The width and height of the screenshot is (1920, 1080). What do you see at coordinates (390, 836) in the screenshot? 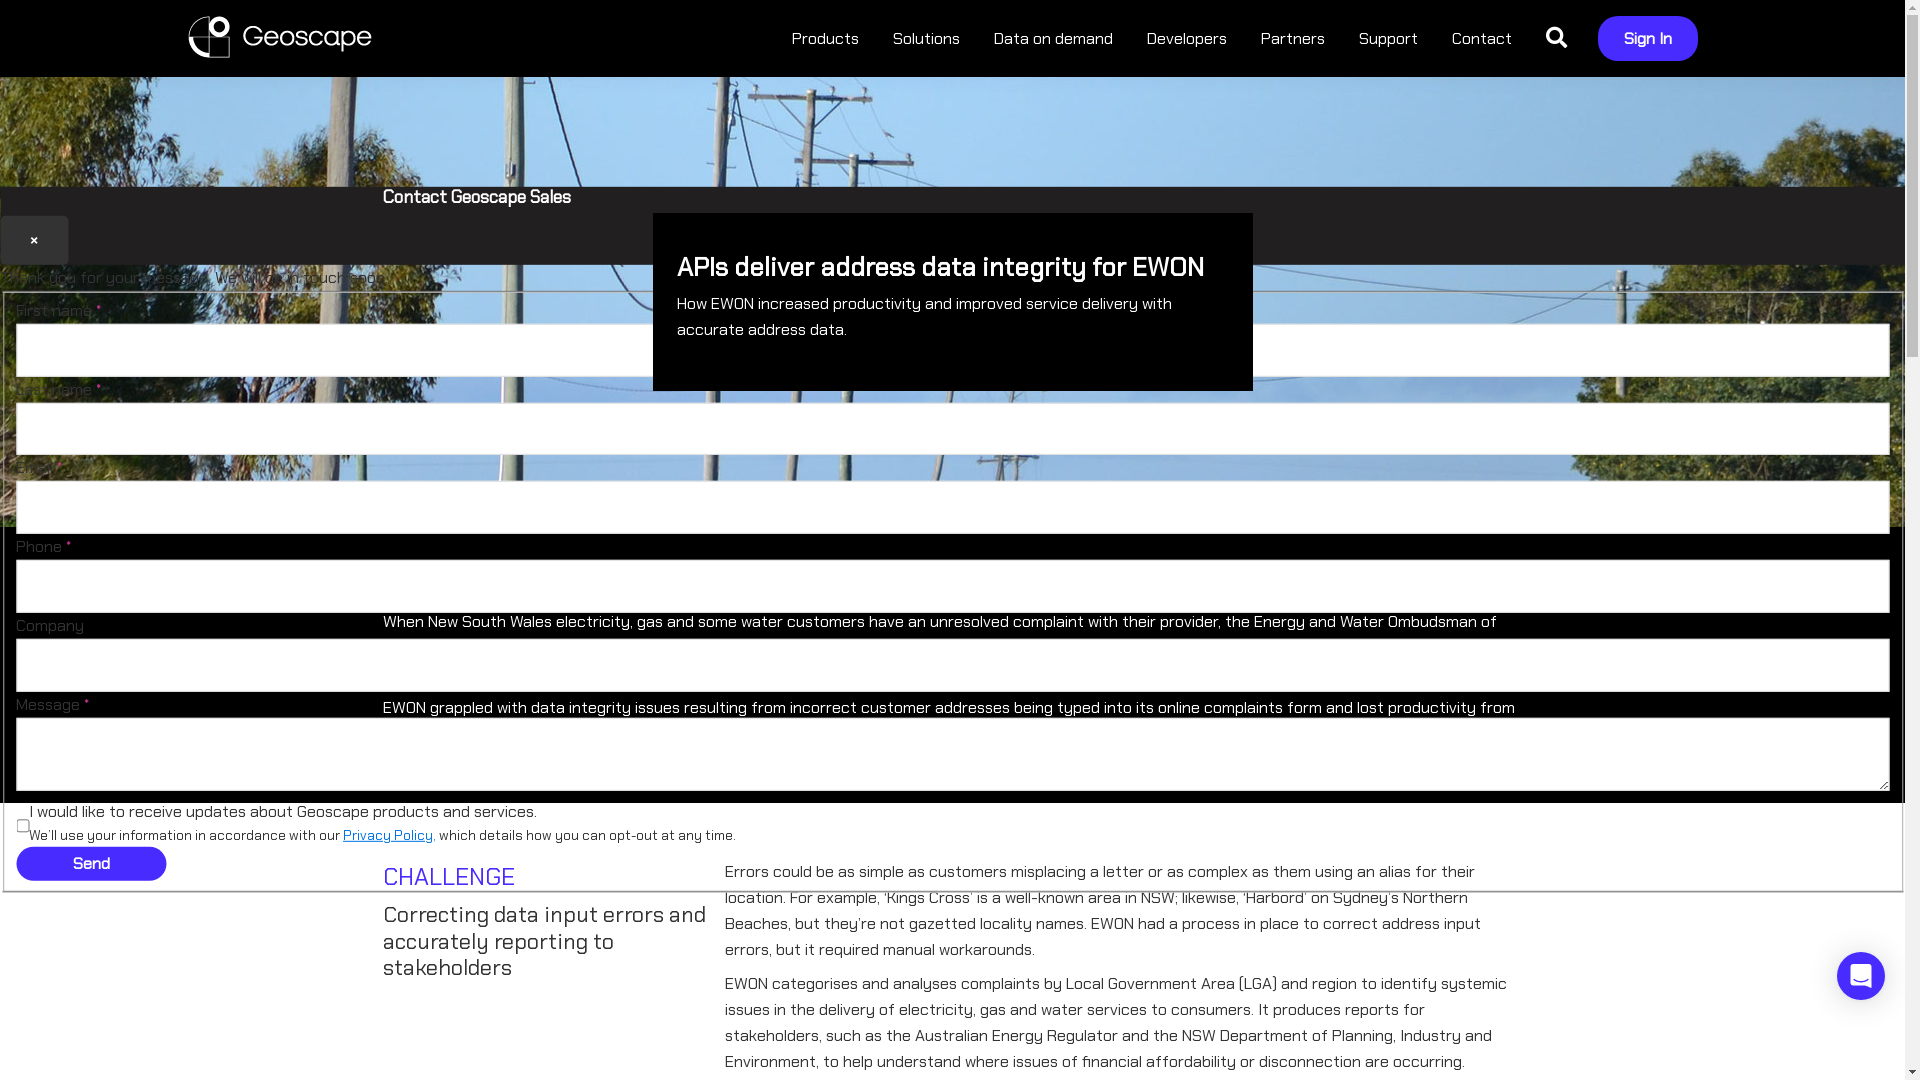
I see `Privacy Policy,` at bounding box center [390, 836].